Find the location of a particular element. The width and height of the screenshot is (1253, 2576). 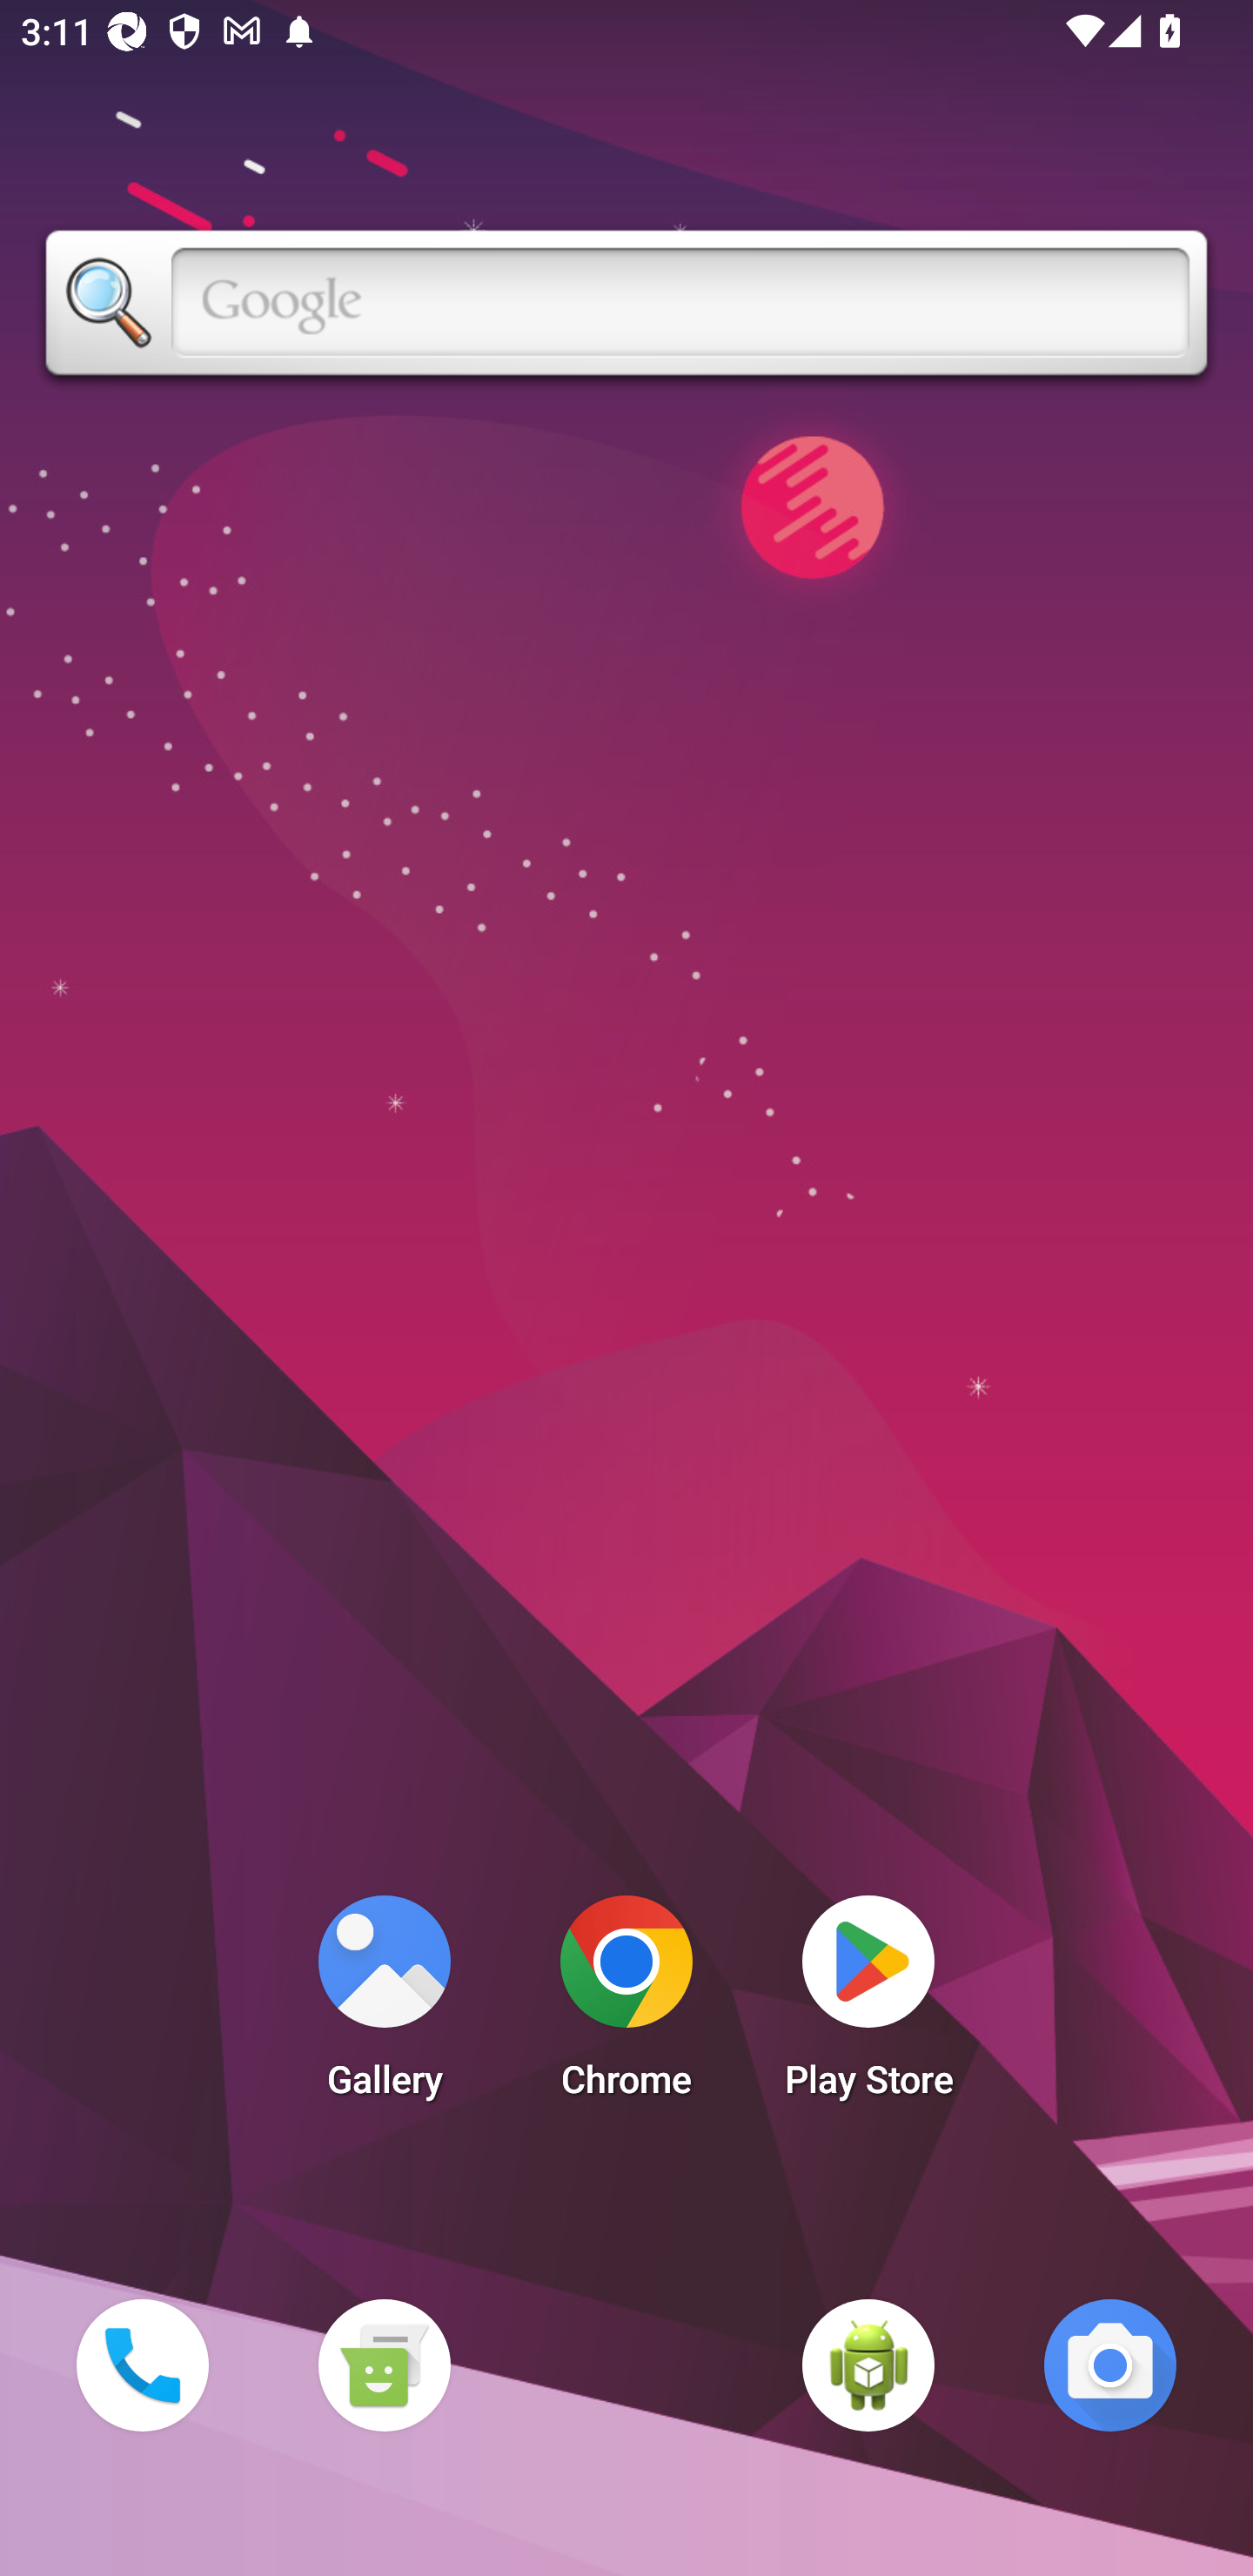

Camera is located at coordinates (1110, 2365).